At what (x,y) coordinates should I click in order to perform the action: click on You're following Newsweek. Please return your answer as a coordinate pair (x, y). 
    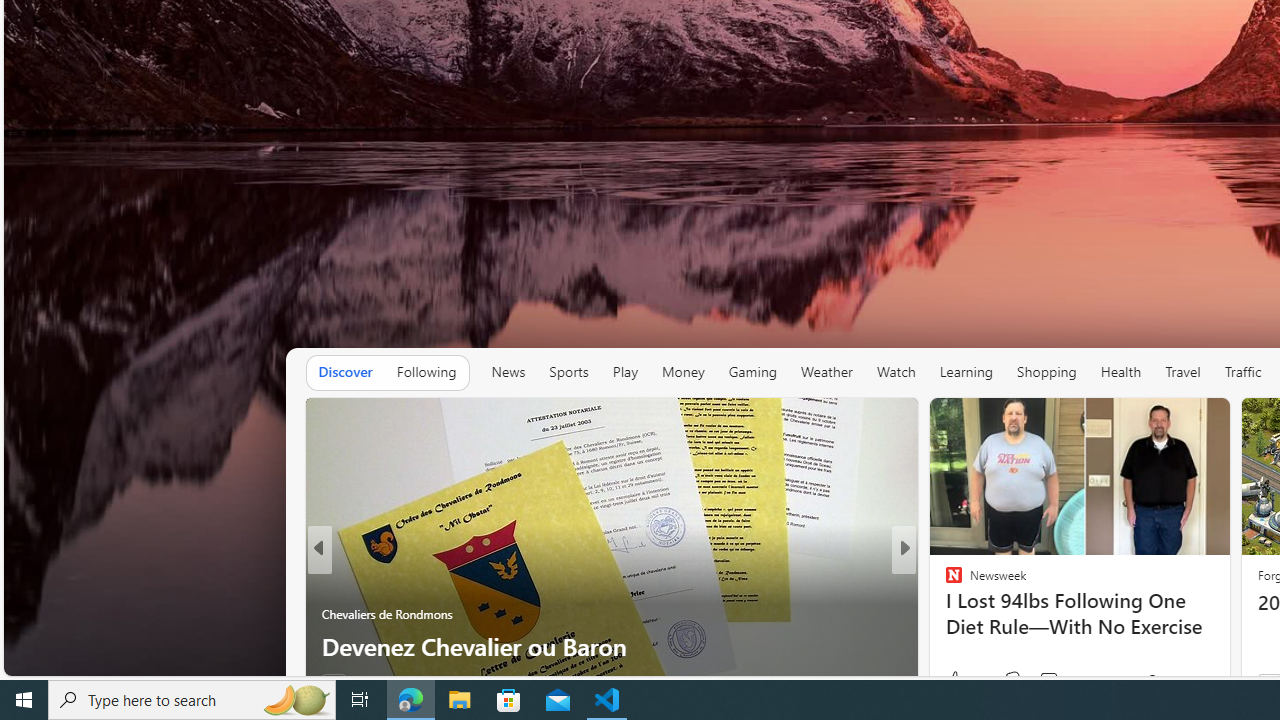
    Looking at the image, I should click on (1179, 680).